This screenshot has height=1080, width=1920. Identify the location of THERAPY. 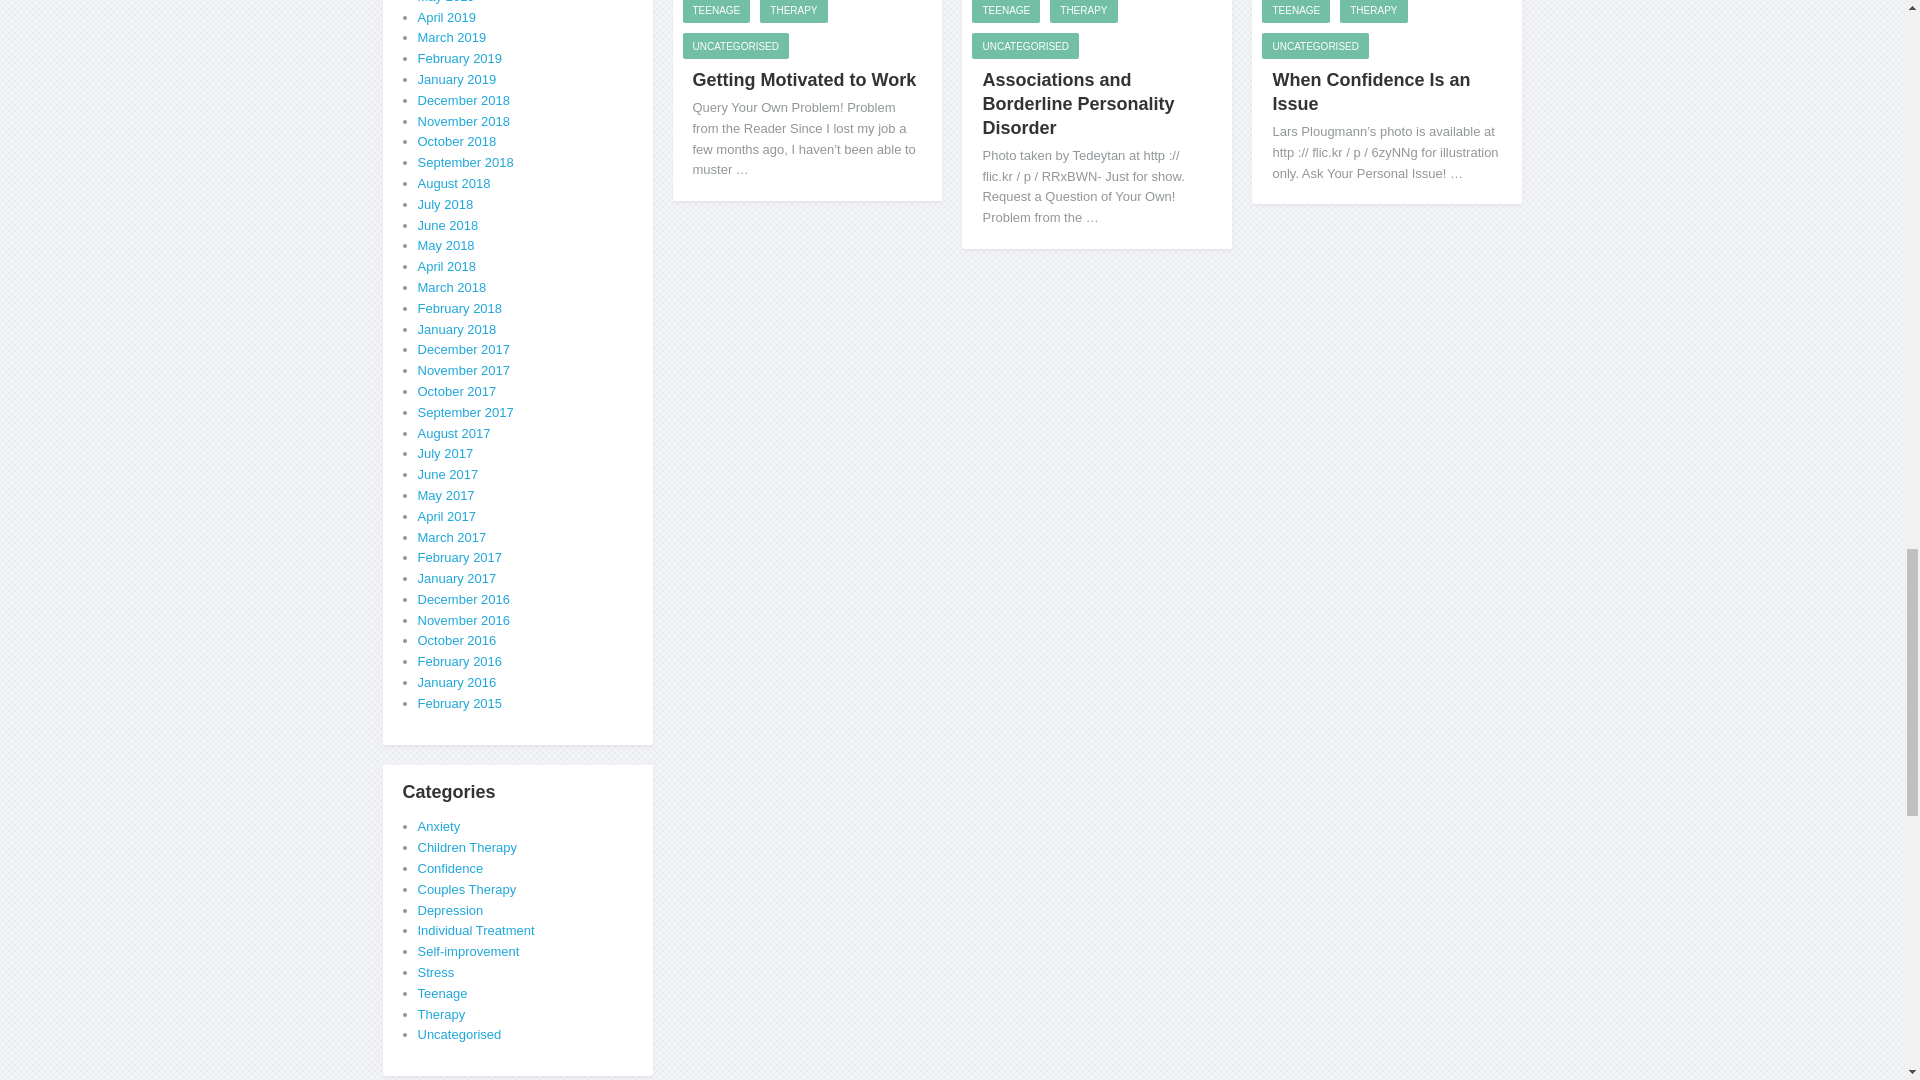
(794, 11).